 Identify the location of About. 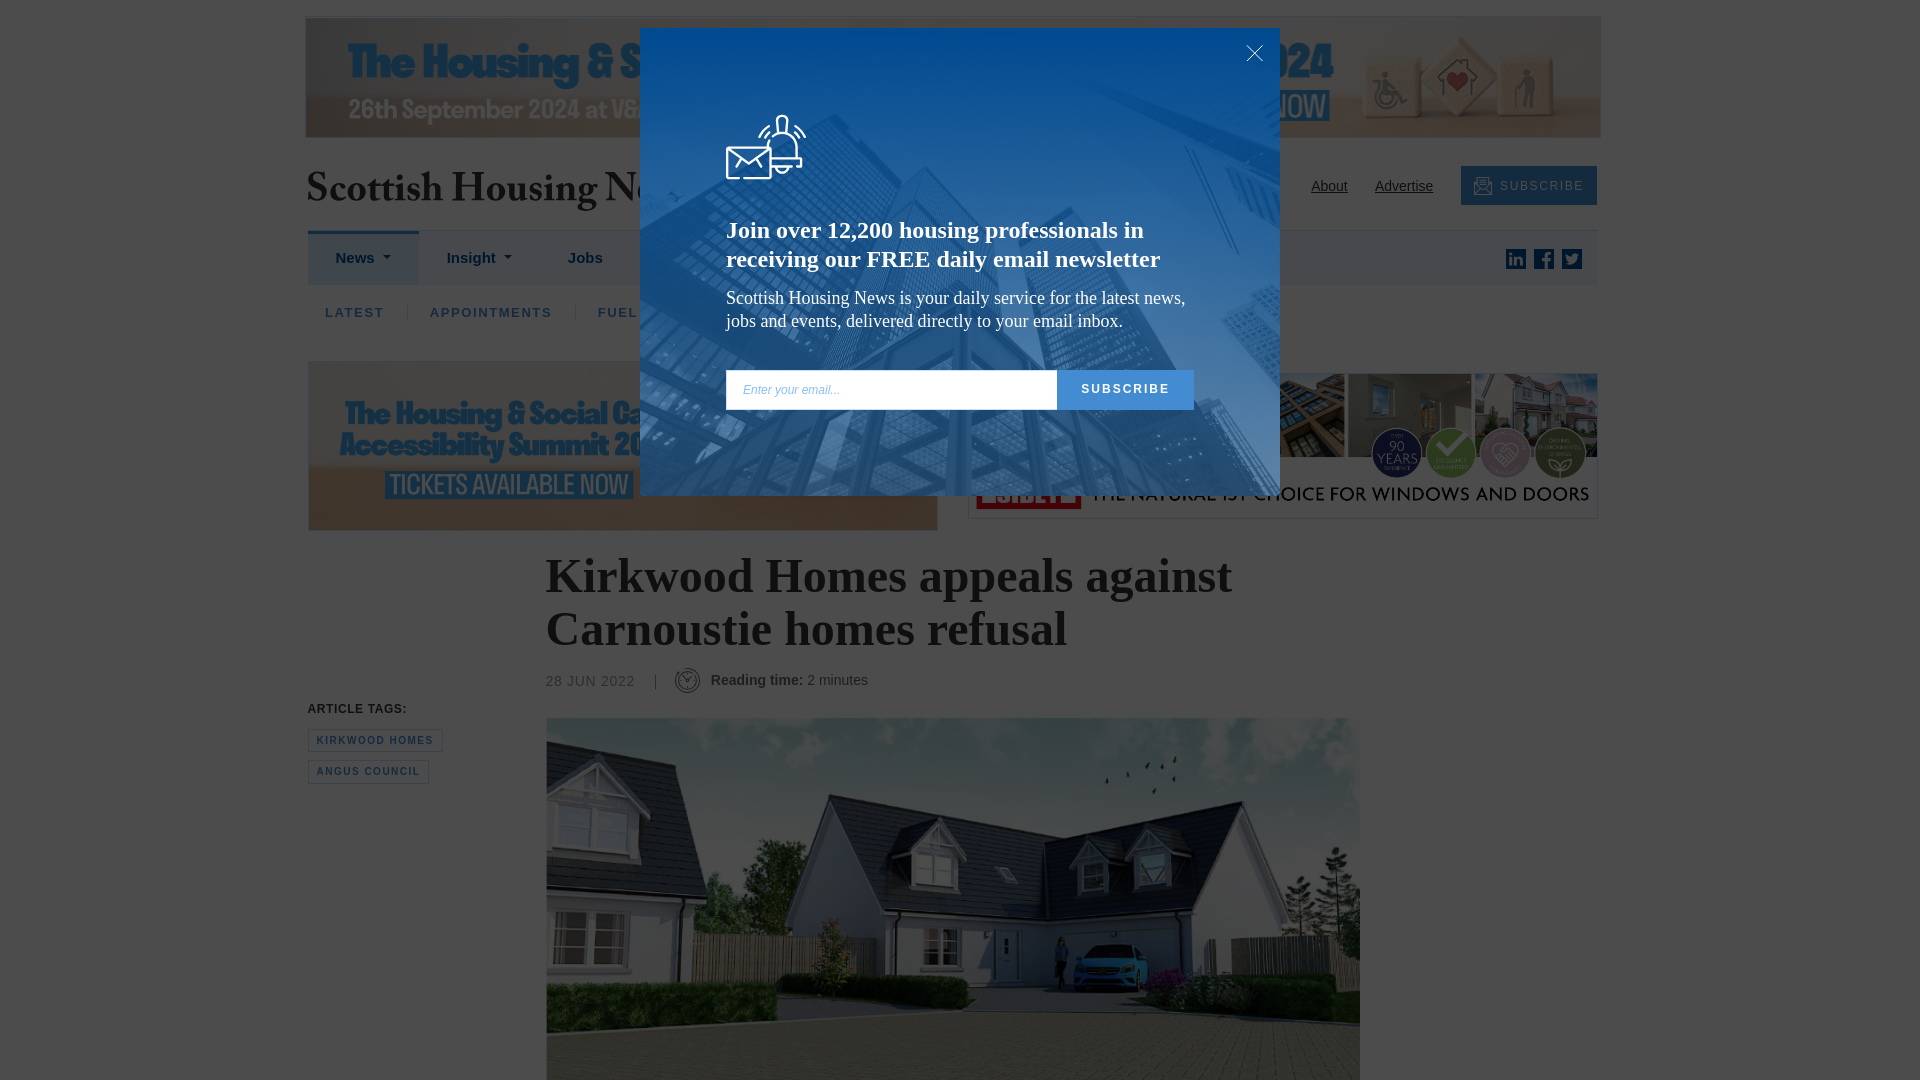
(1329, 186).